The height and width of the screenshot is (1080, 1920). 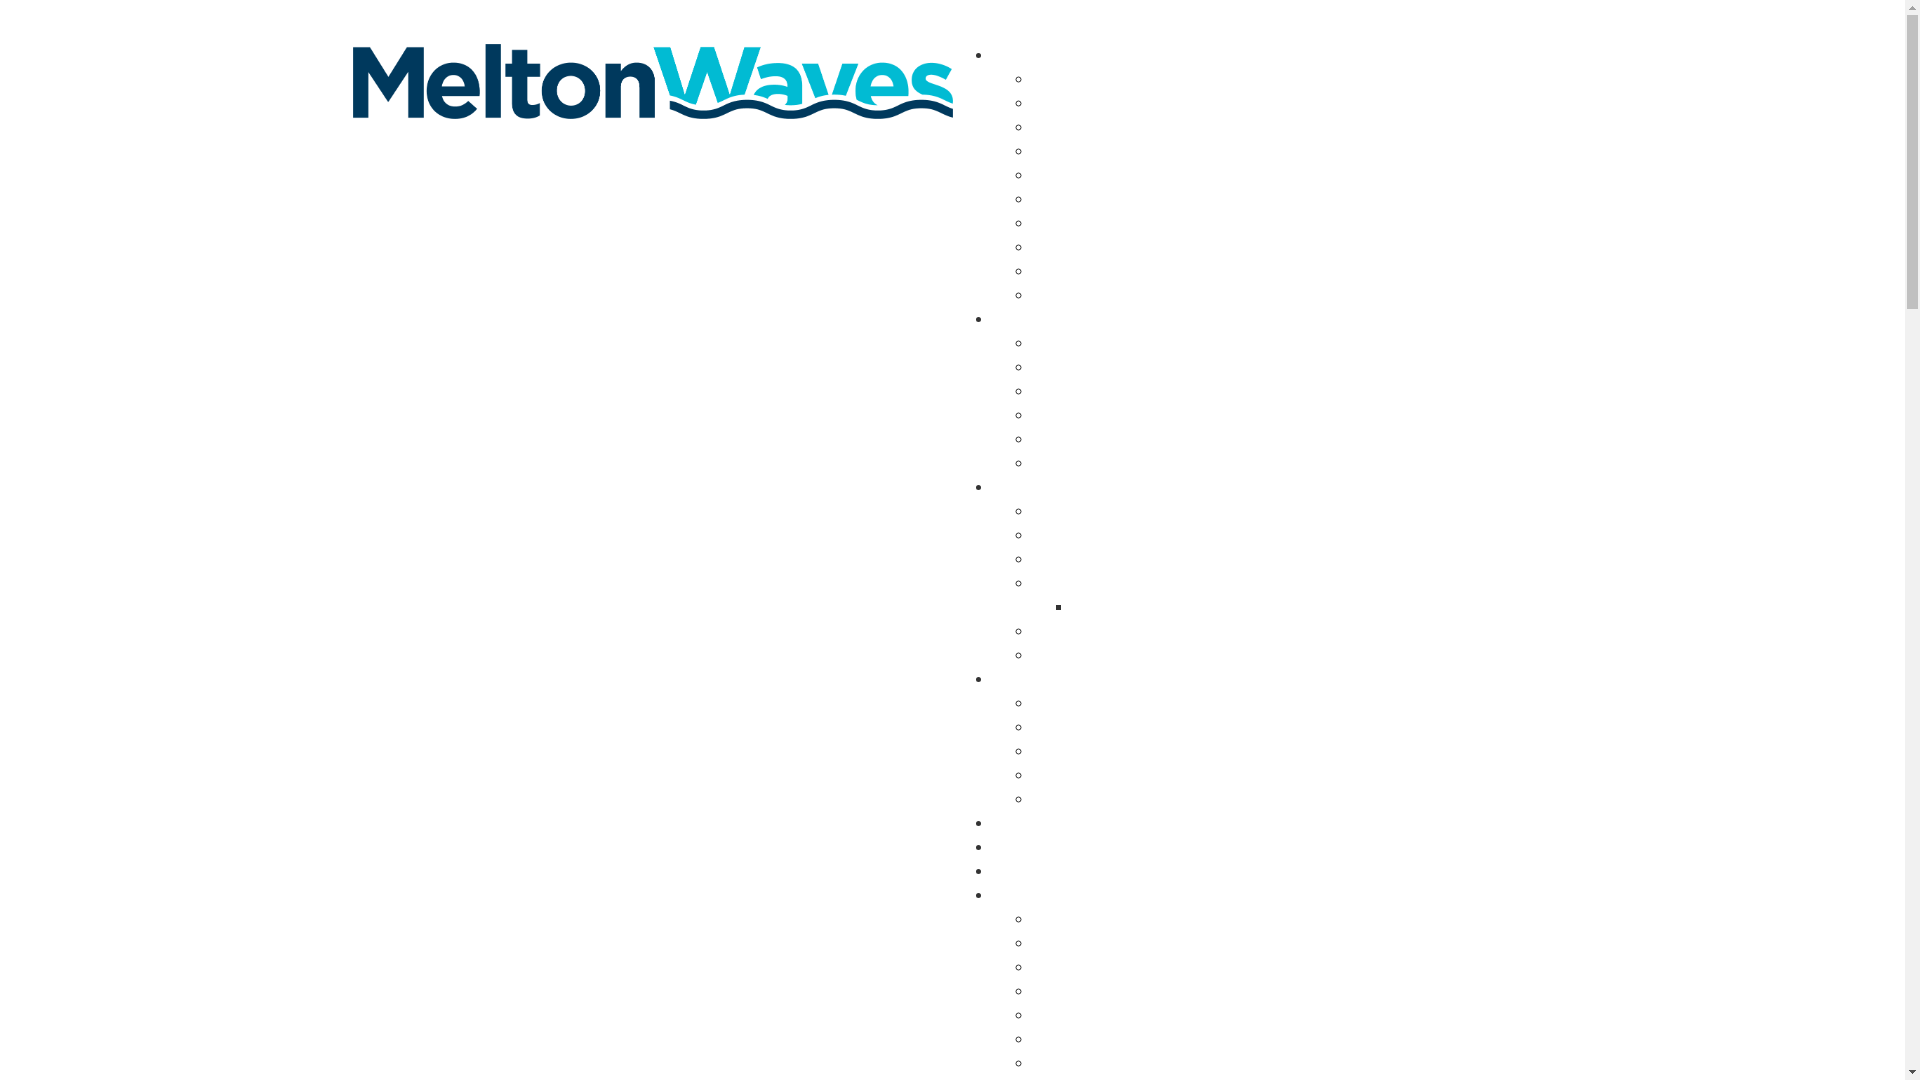 I want to click on Cafe, so click(x=1048, y=152).